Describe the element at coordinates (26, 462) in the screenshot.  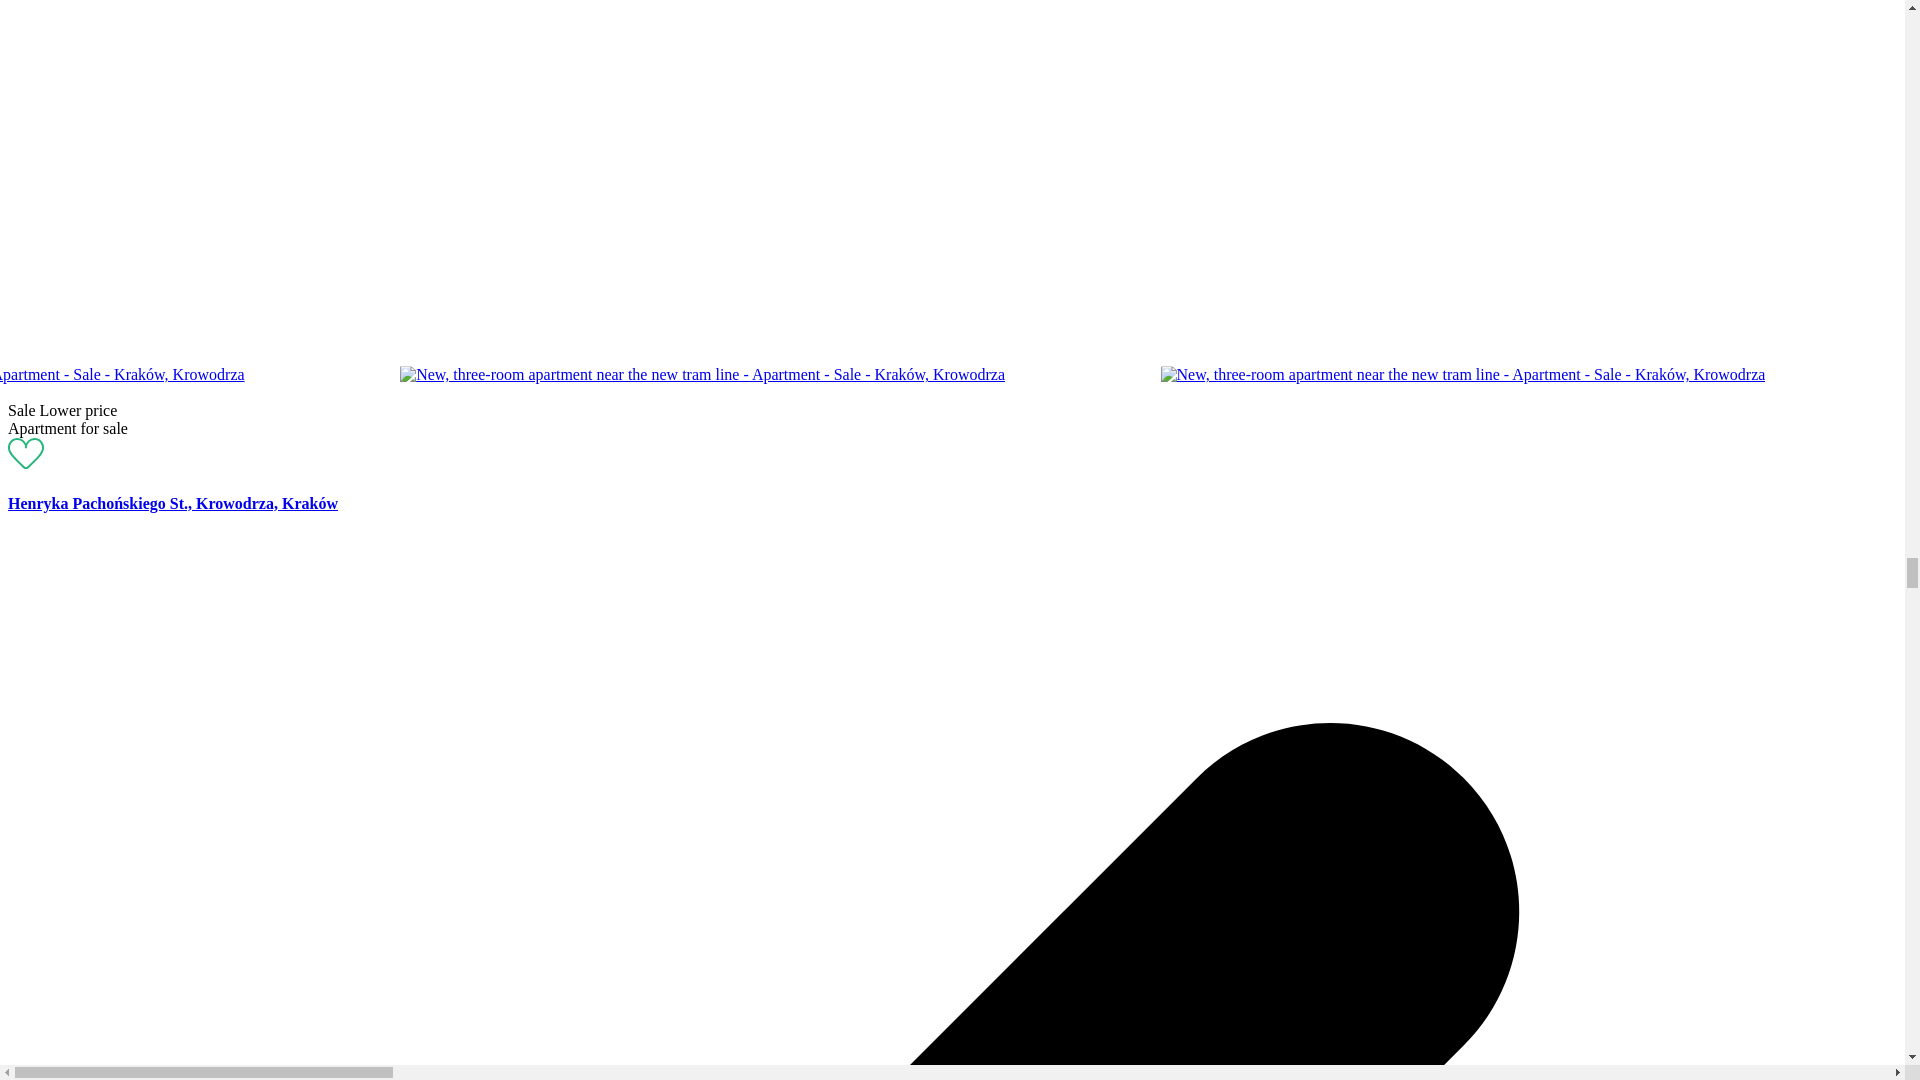
I see `Add offer to favorites` at that location.